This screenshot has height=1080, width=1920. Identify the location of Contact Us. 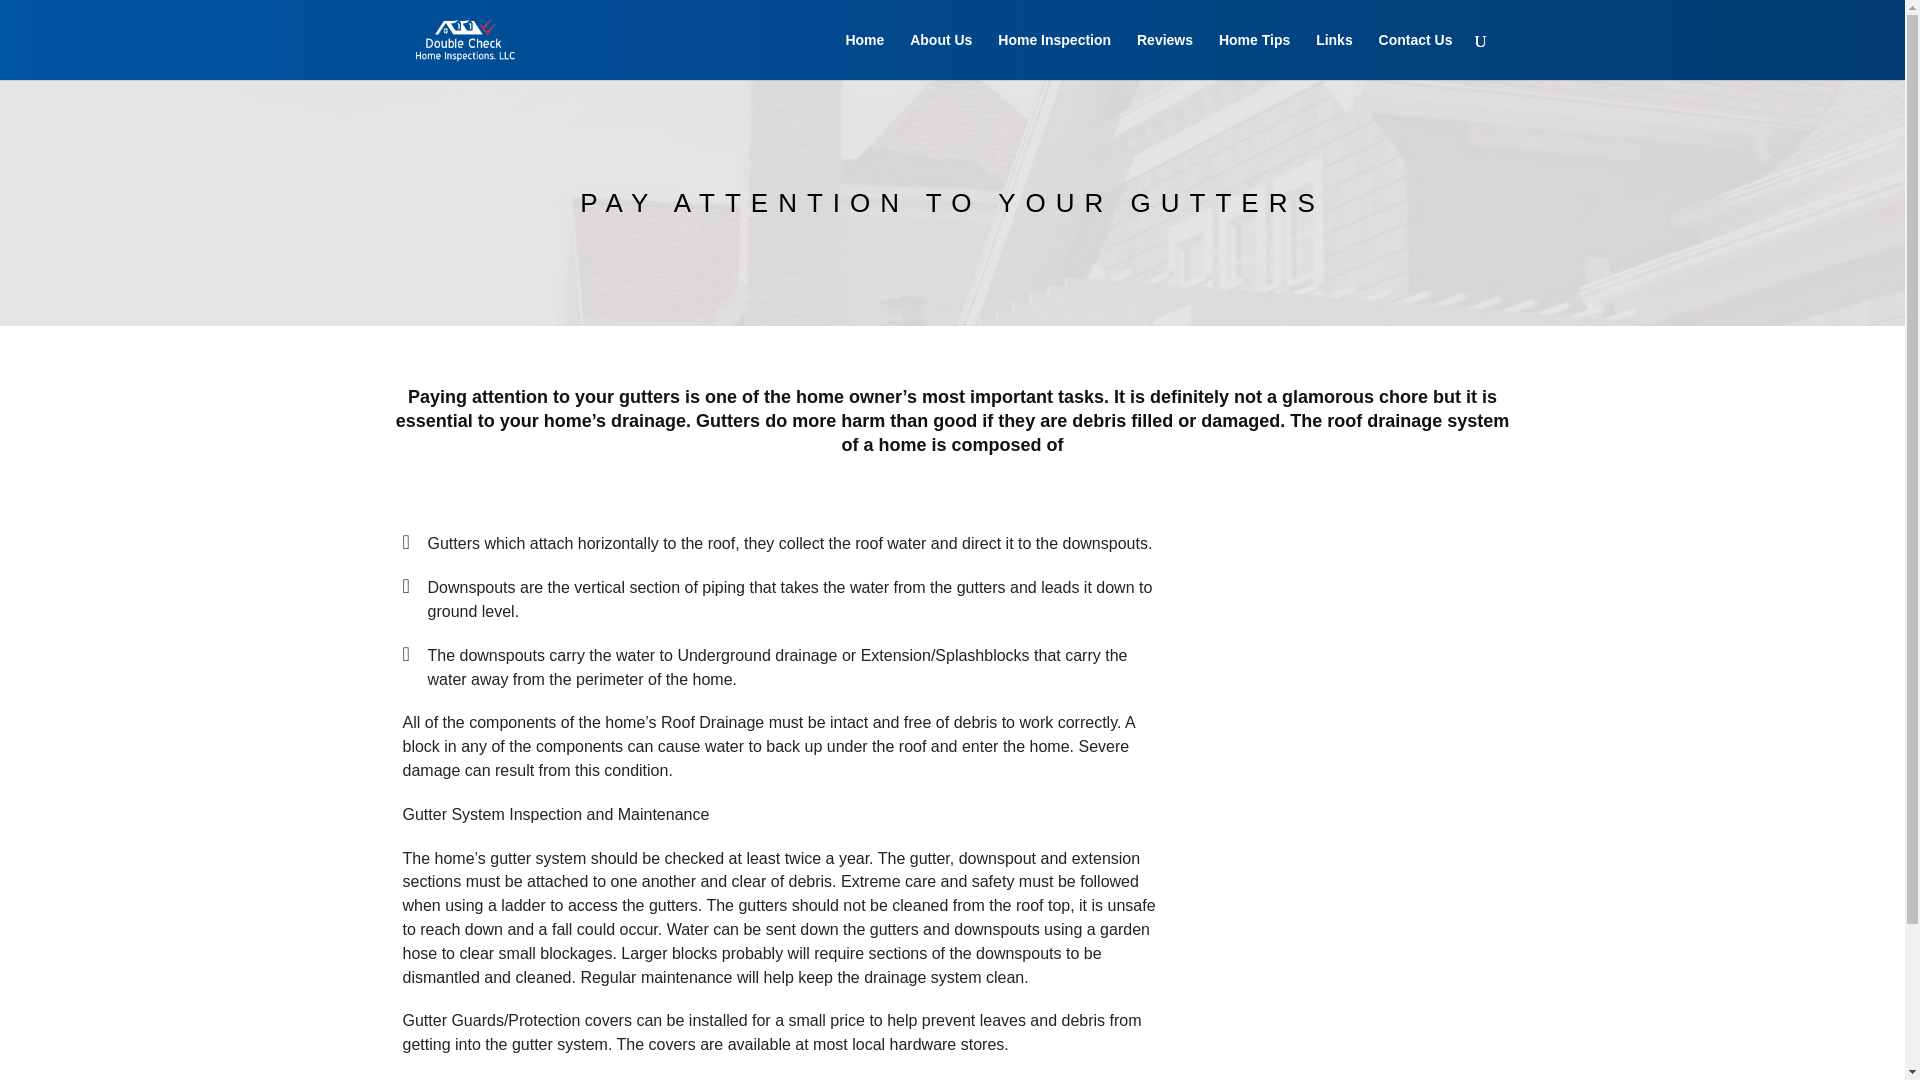
(1416, 56).